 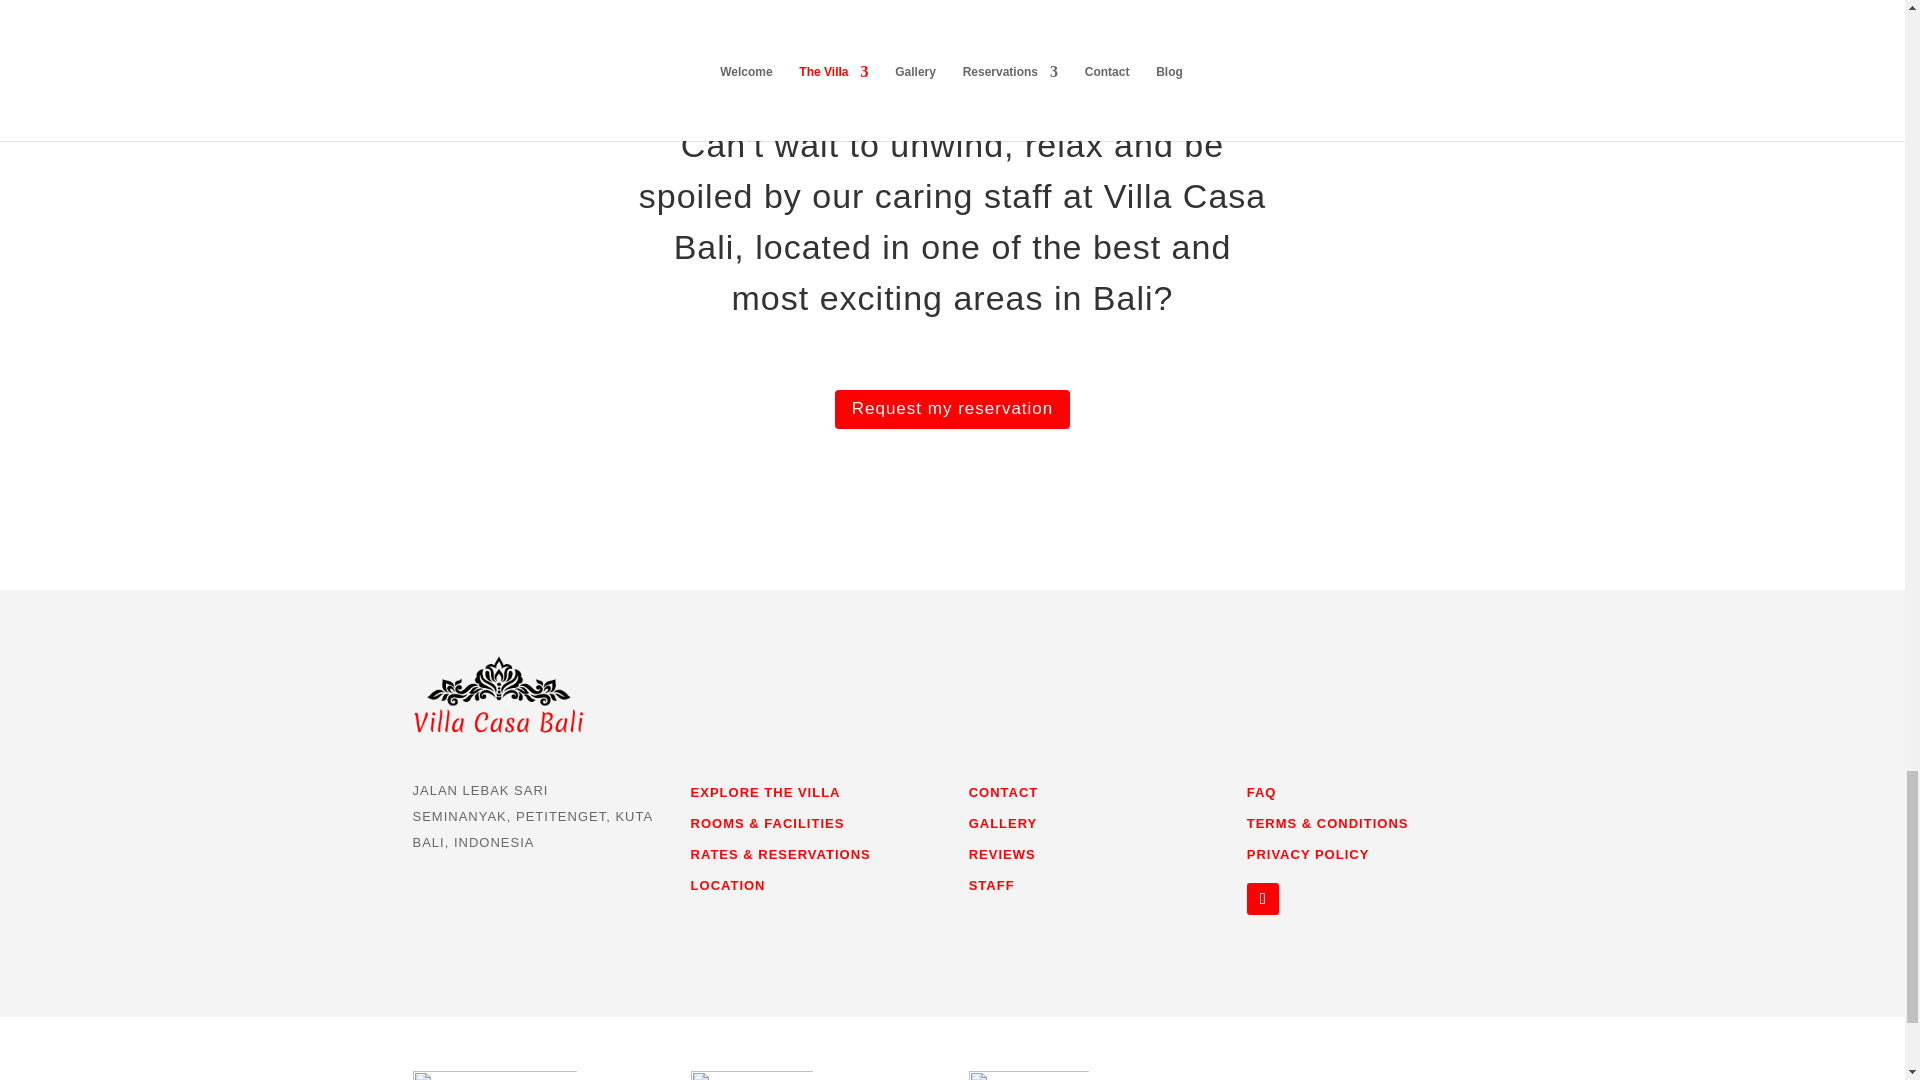 I want to click on vrbo, so click(x=1028, y=1076).